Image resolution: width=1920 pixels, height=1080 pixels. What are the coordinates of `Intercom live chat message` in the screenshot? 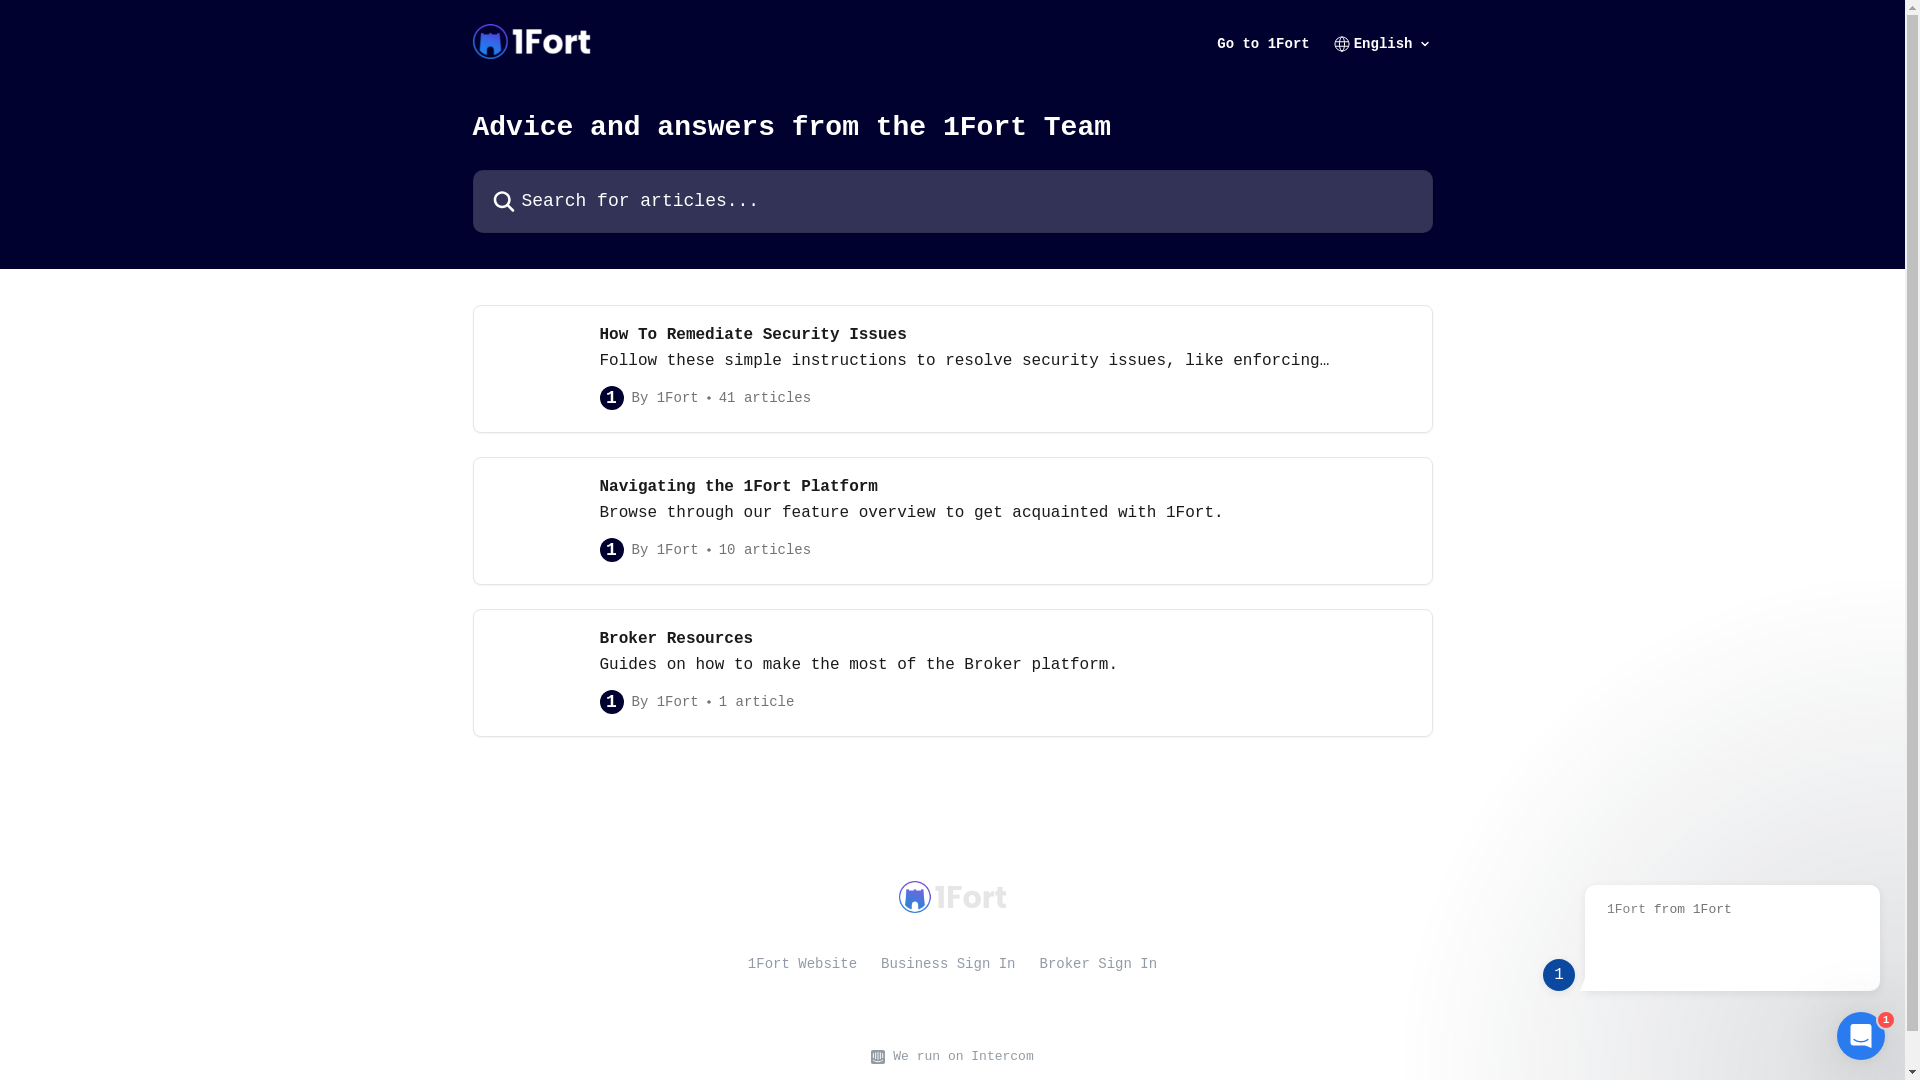 It's located at (1710, 914).